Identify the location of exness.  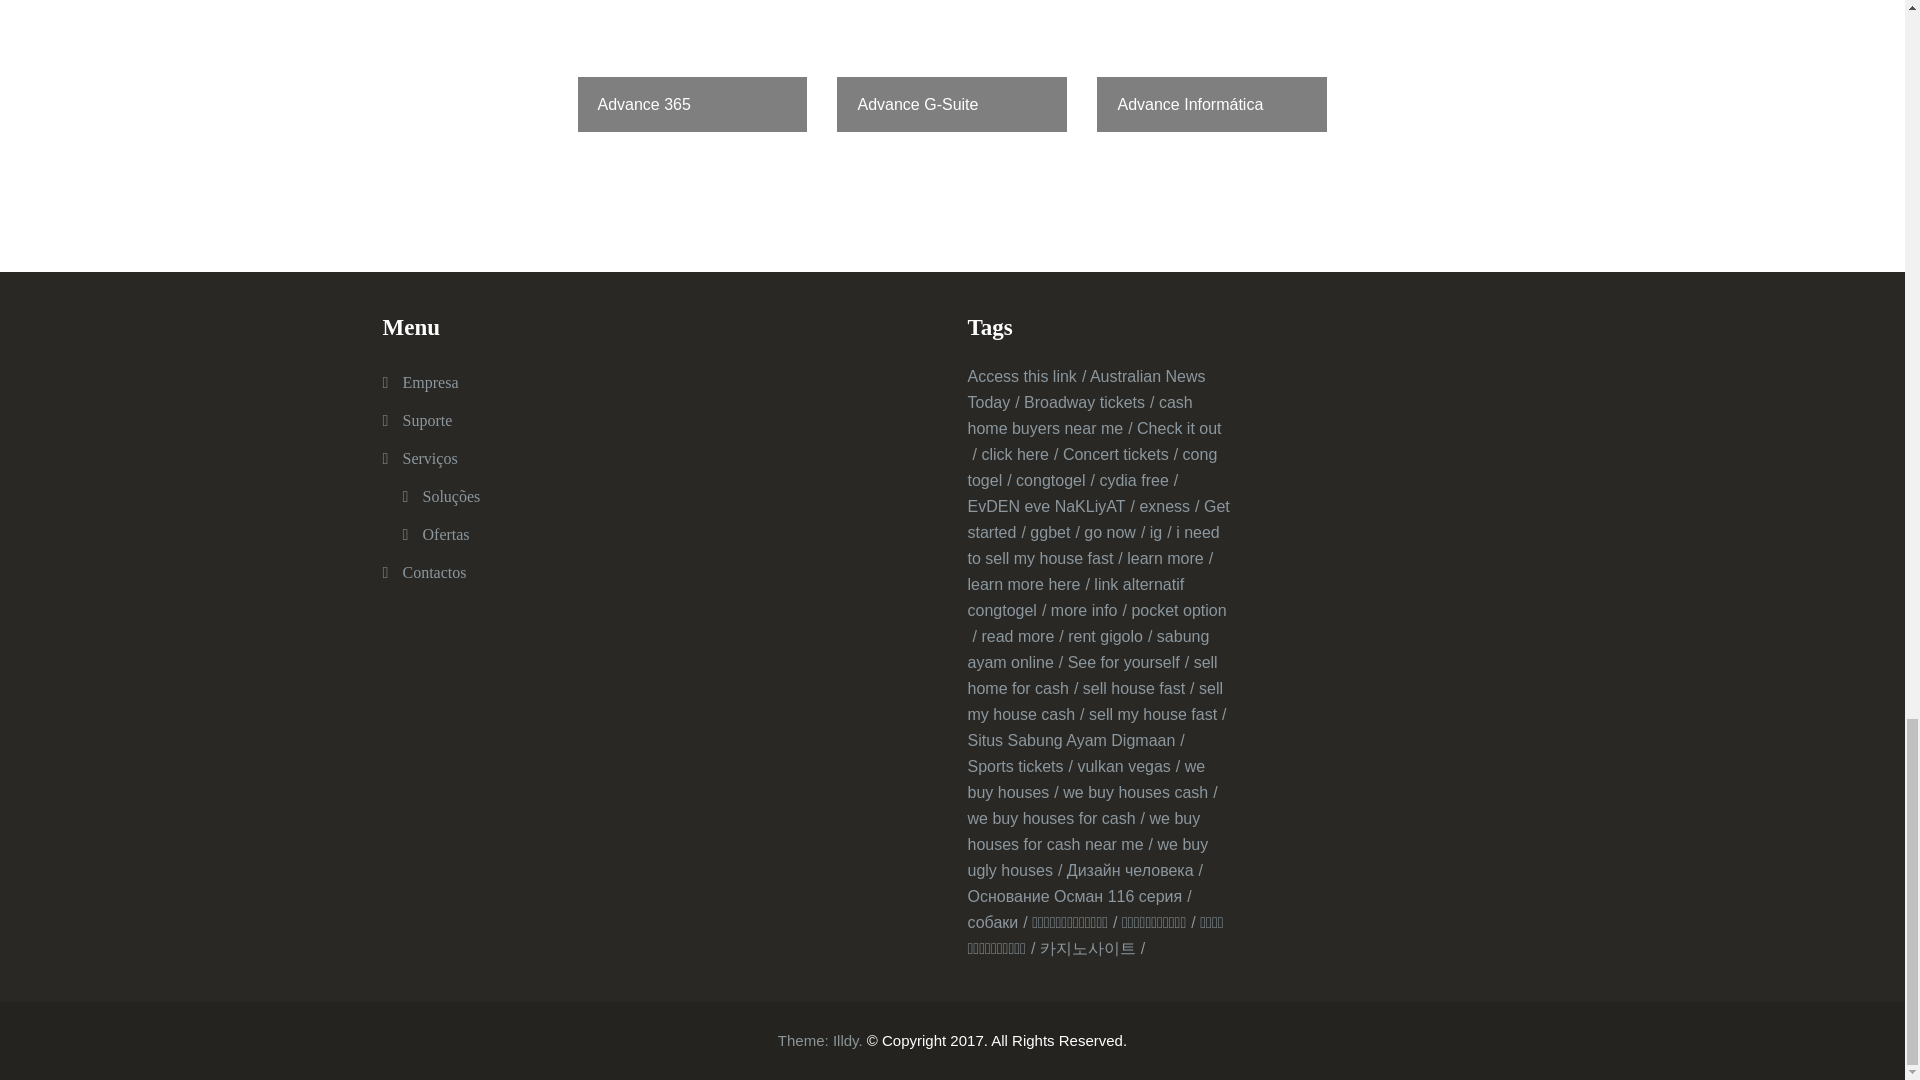
(1168, 506).